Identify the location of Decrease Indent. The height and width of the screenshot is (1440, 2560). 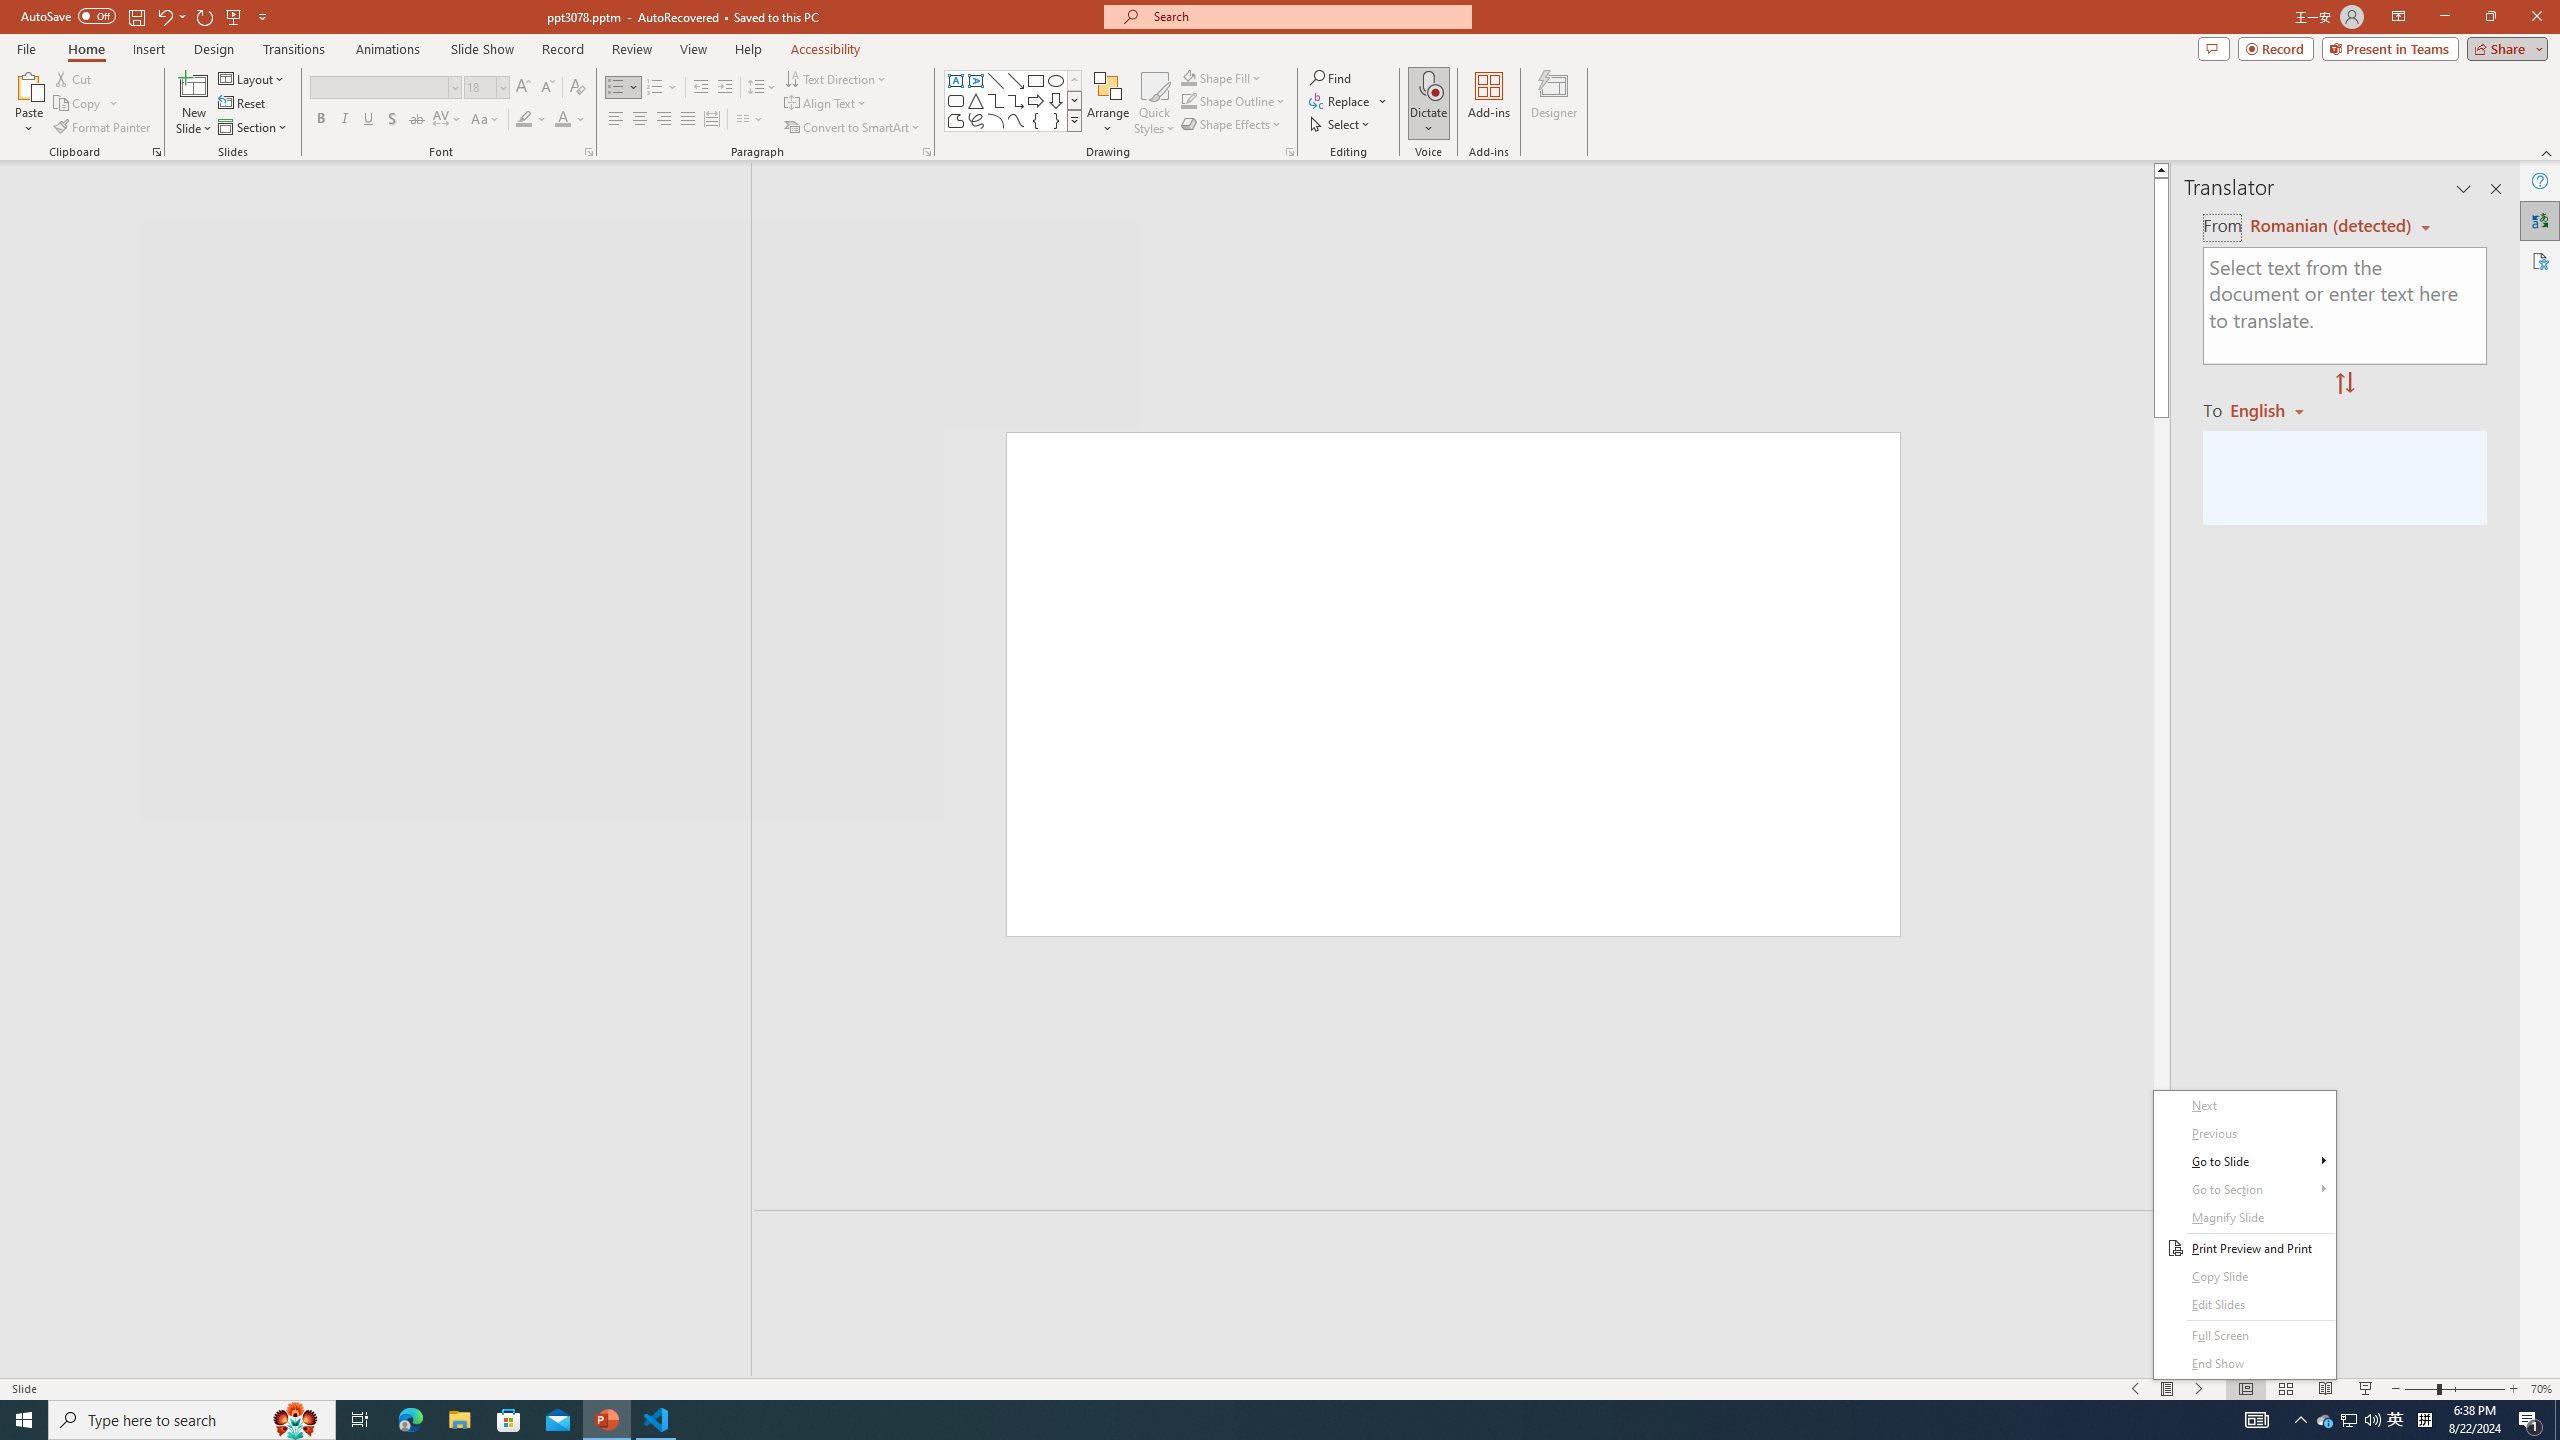
(701, 88).